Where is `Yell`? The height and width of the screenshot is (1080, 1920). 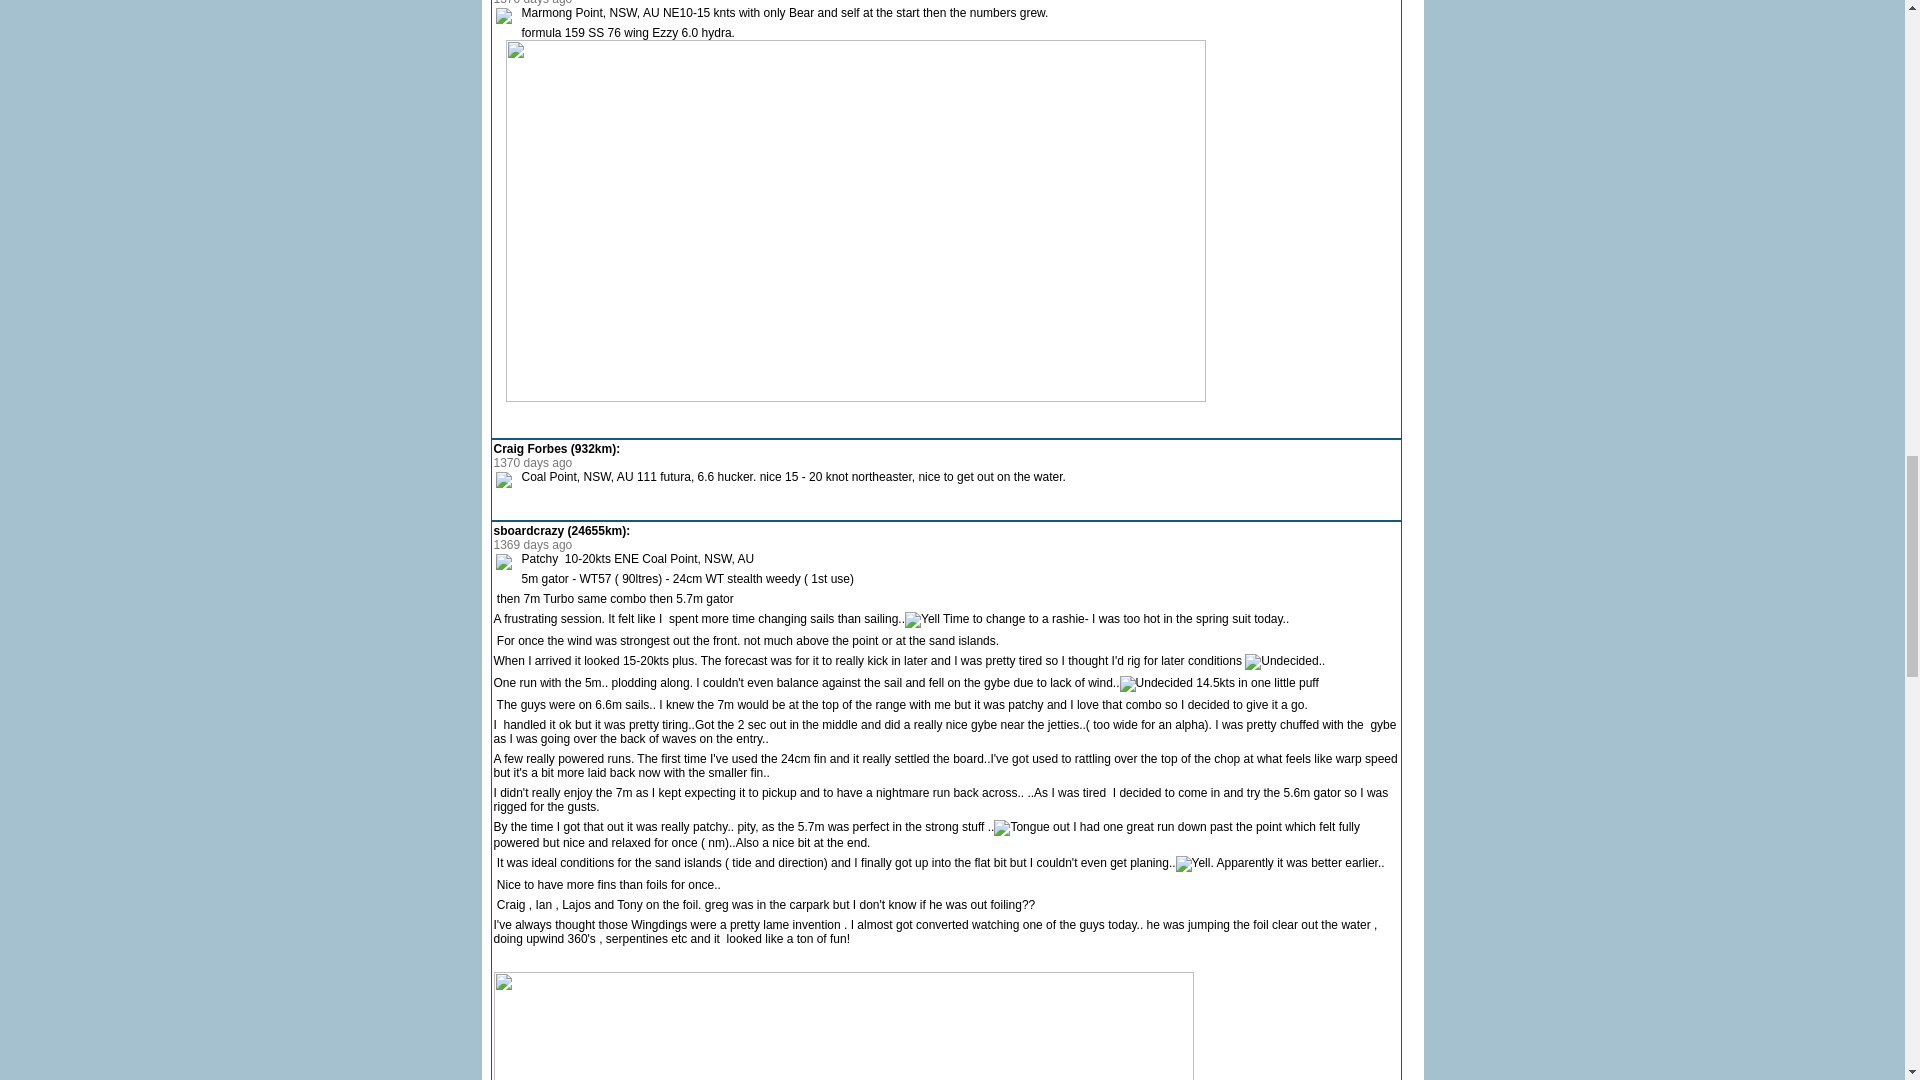 Yell is located at coordinates (922, 620).